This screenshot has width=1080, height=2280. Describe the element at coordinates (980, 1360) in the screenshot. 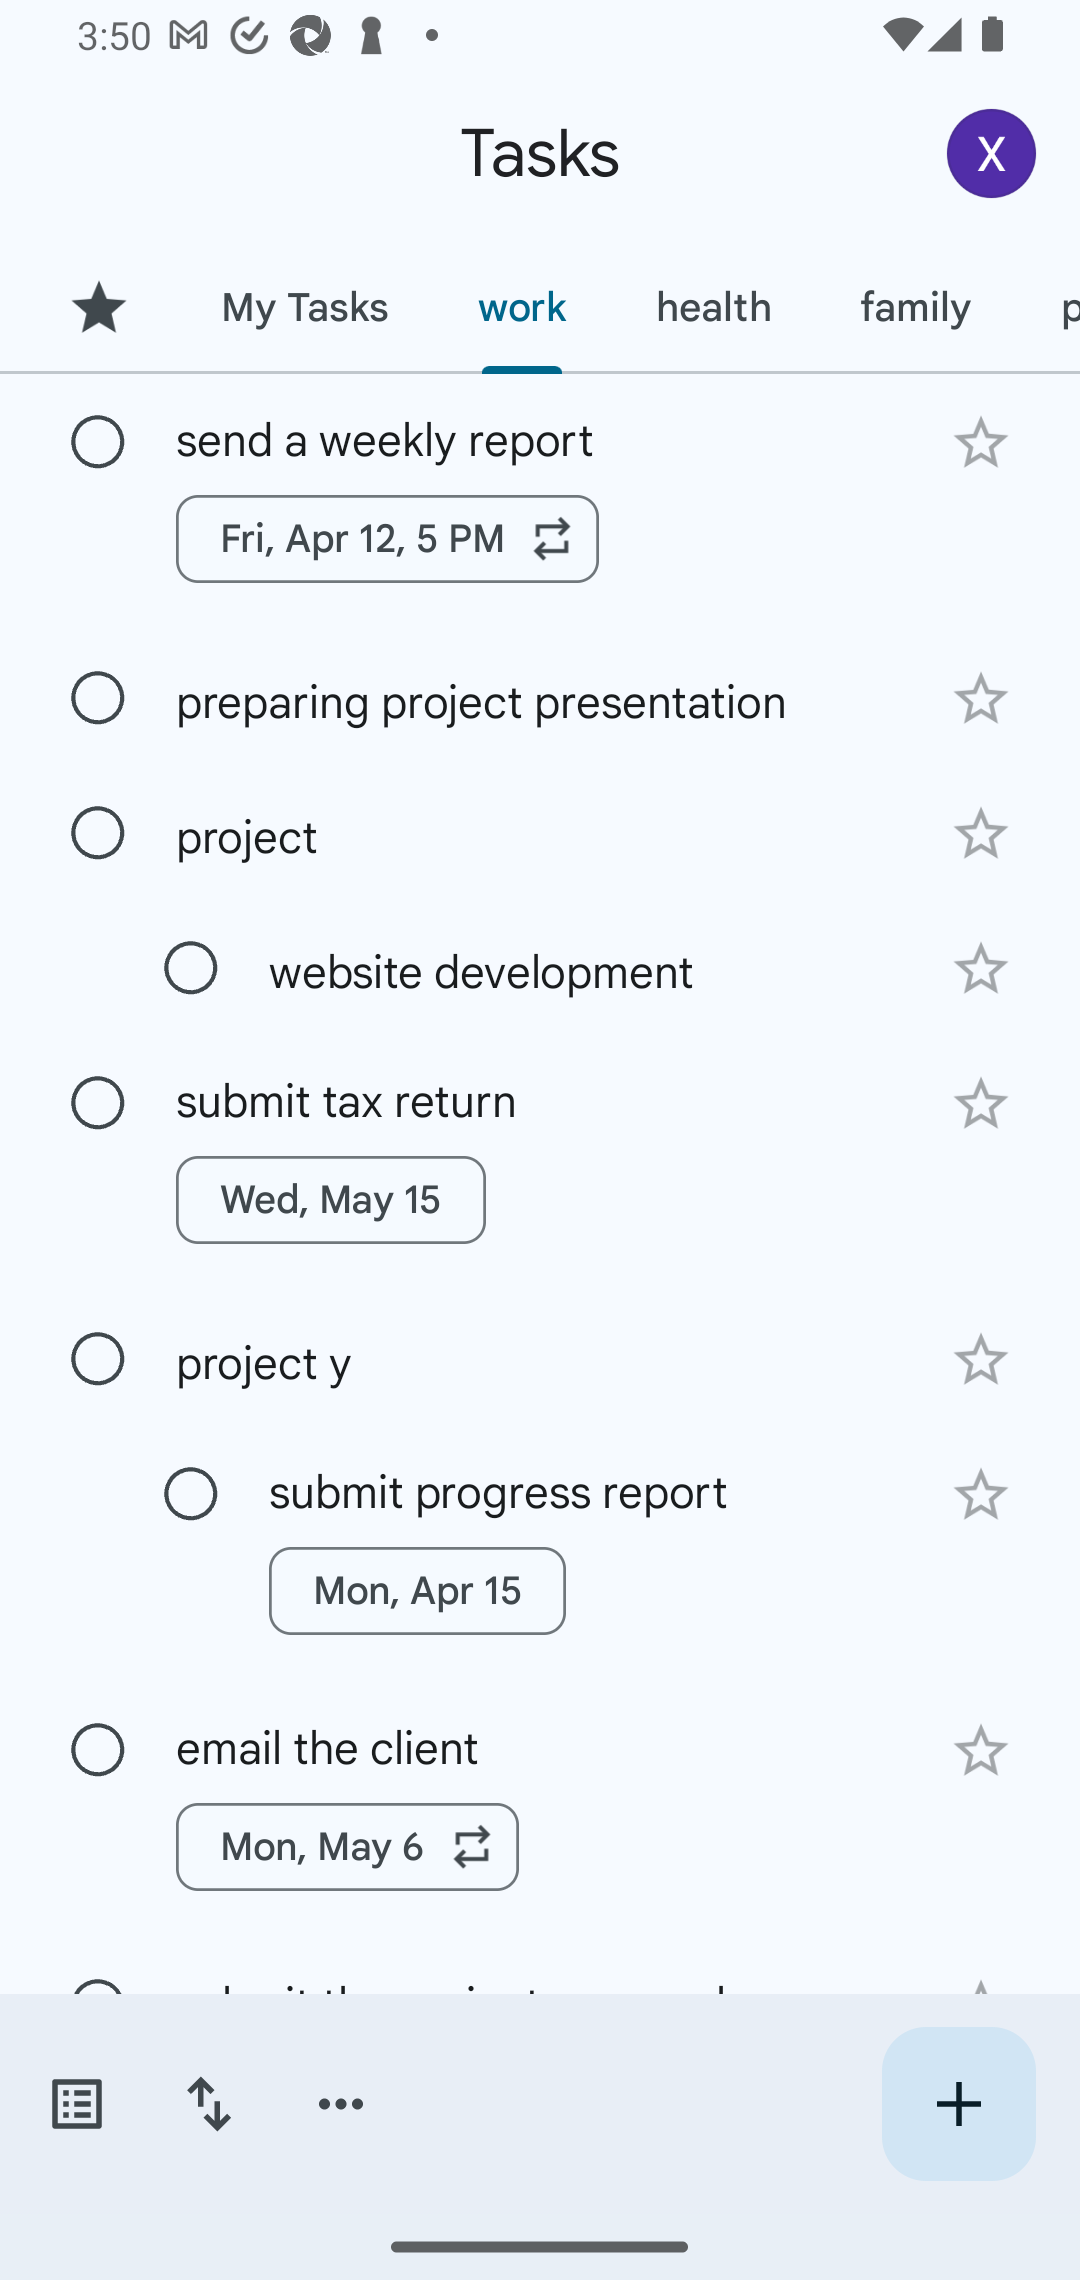

I see `Add star` at that location.